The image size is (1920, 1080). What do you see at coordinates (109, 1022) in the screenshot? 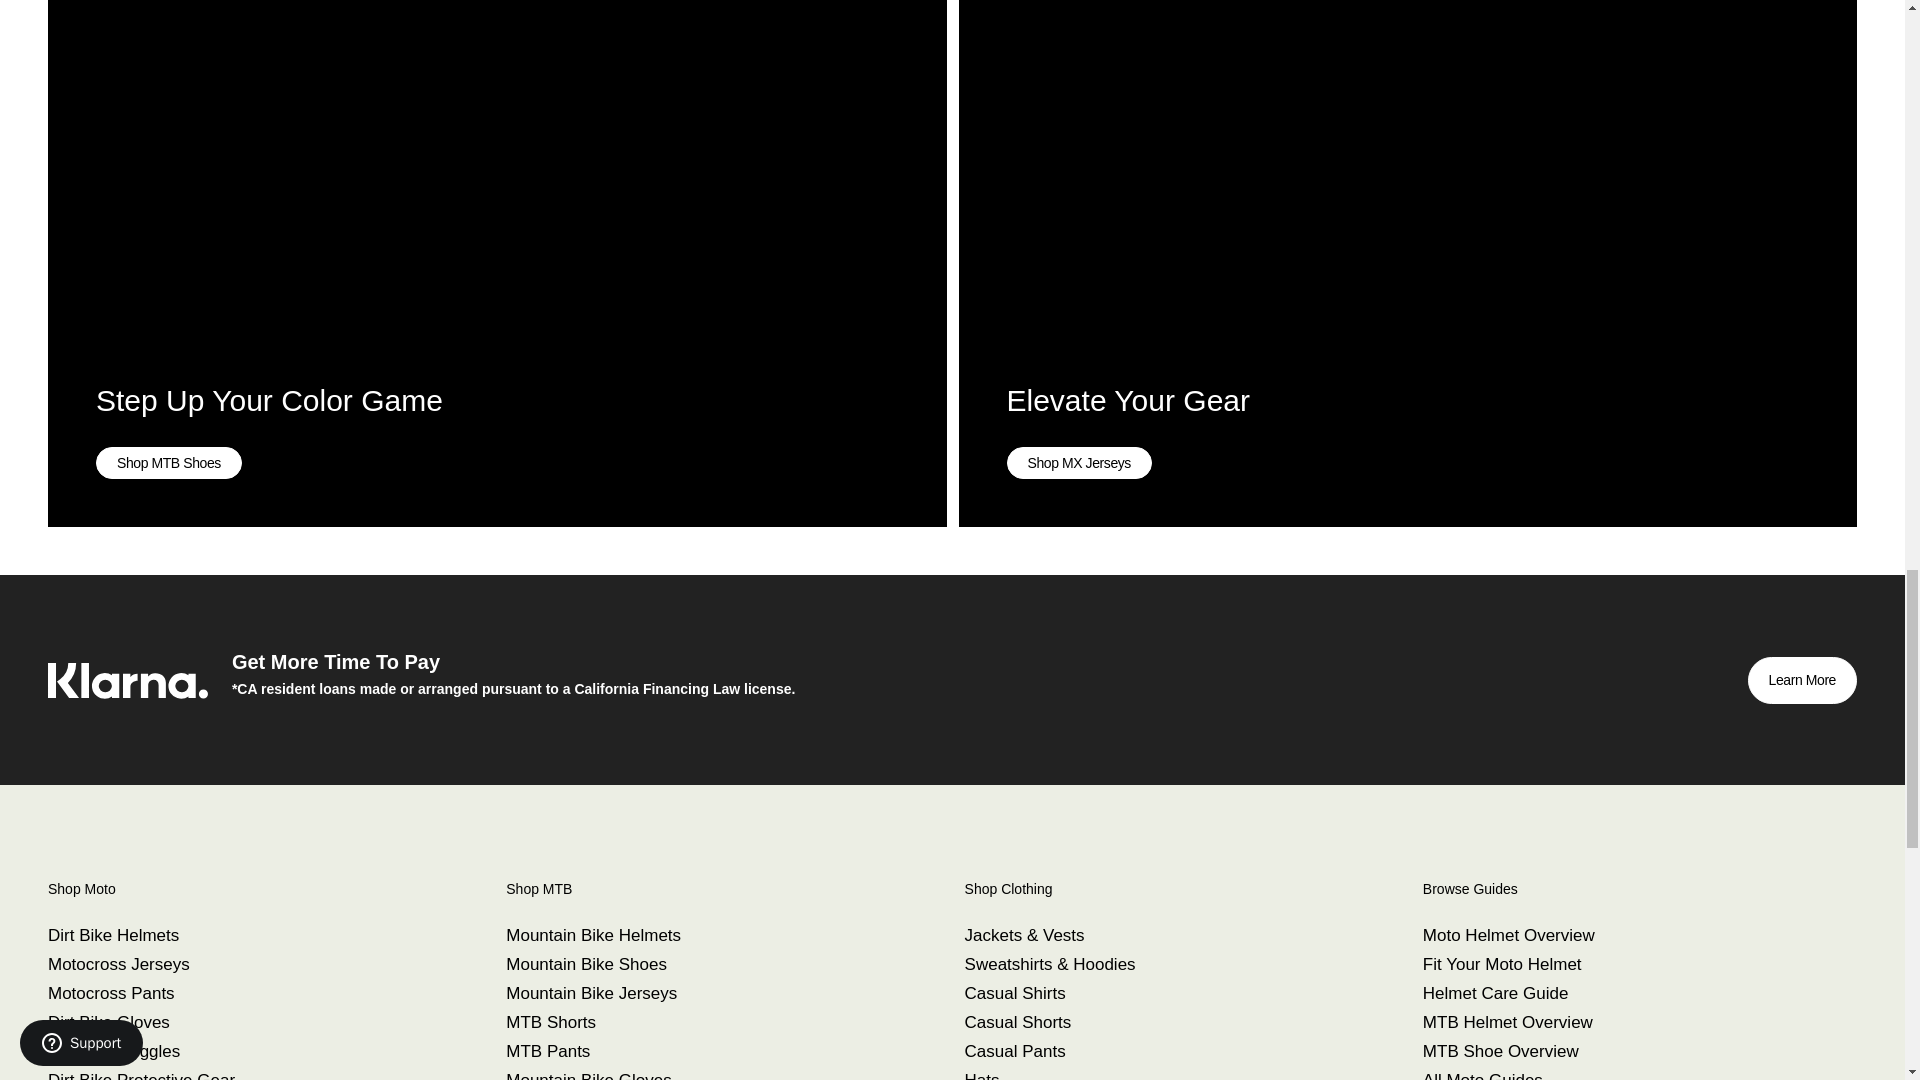
I see `Dirt Bike Gloves` at bounding box center [109, 1022].